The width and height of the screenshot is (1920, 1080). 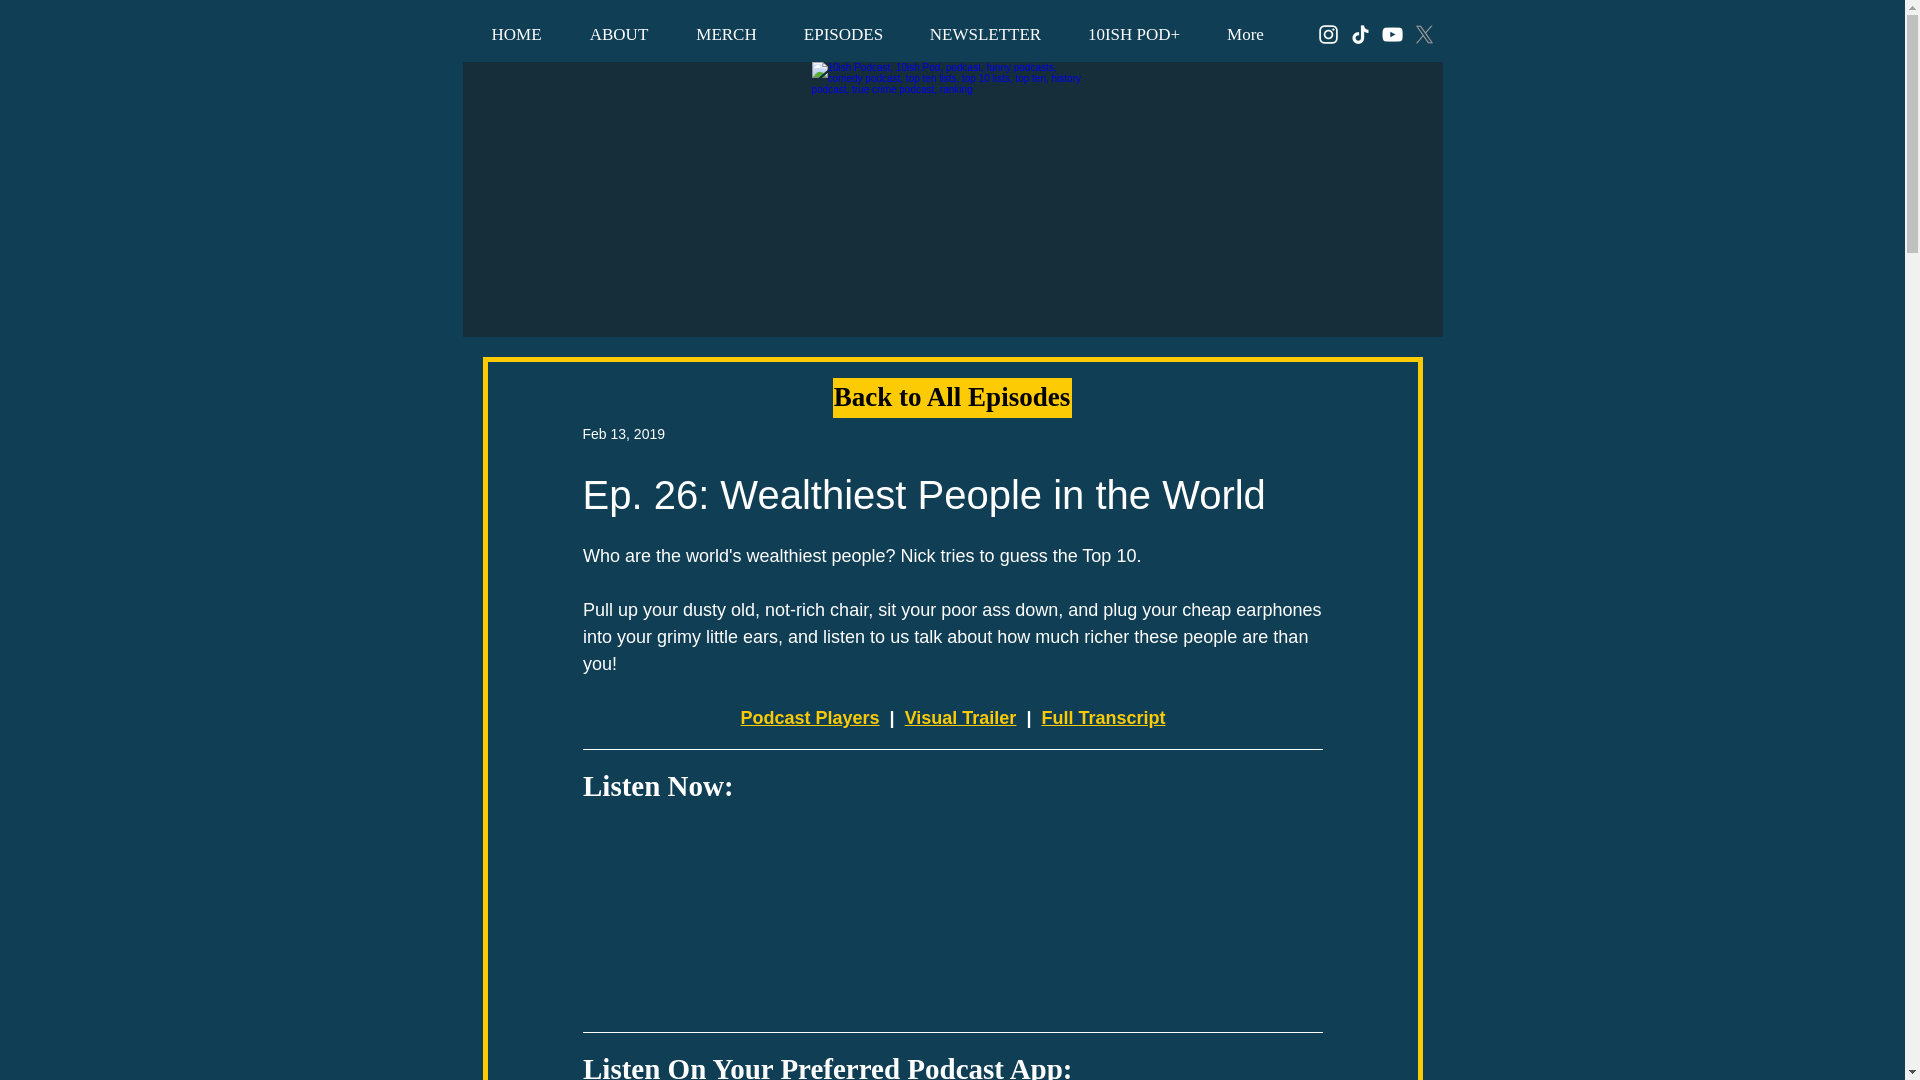 I want to click on HOME, so click(x=517, y=34).